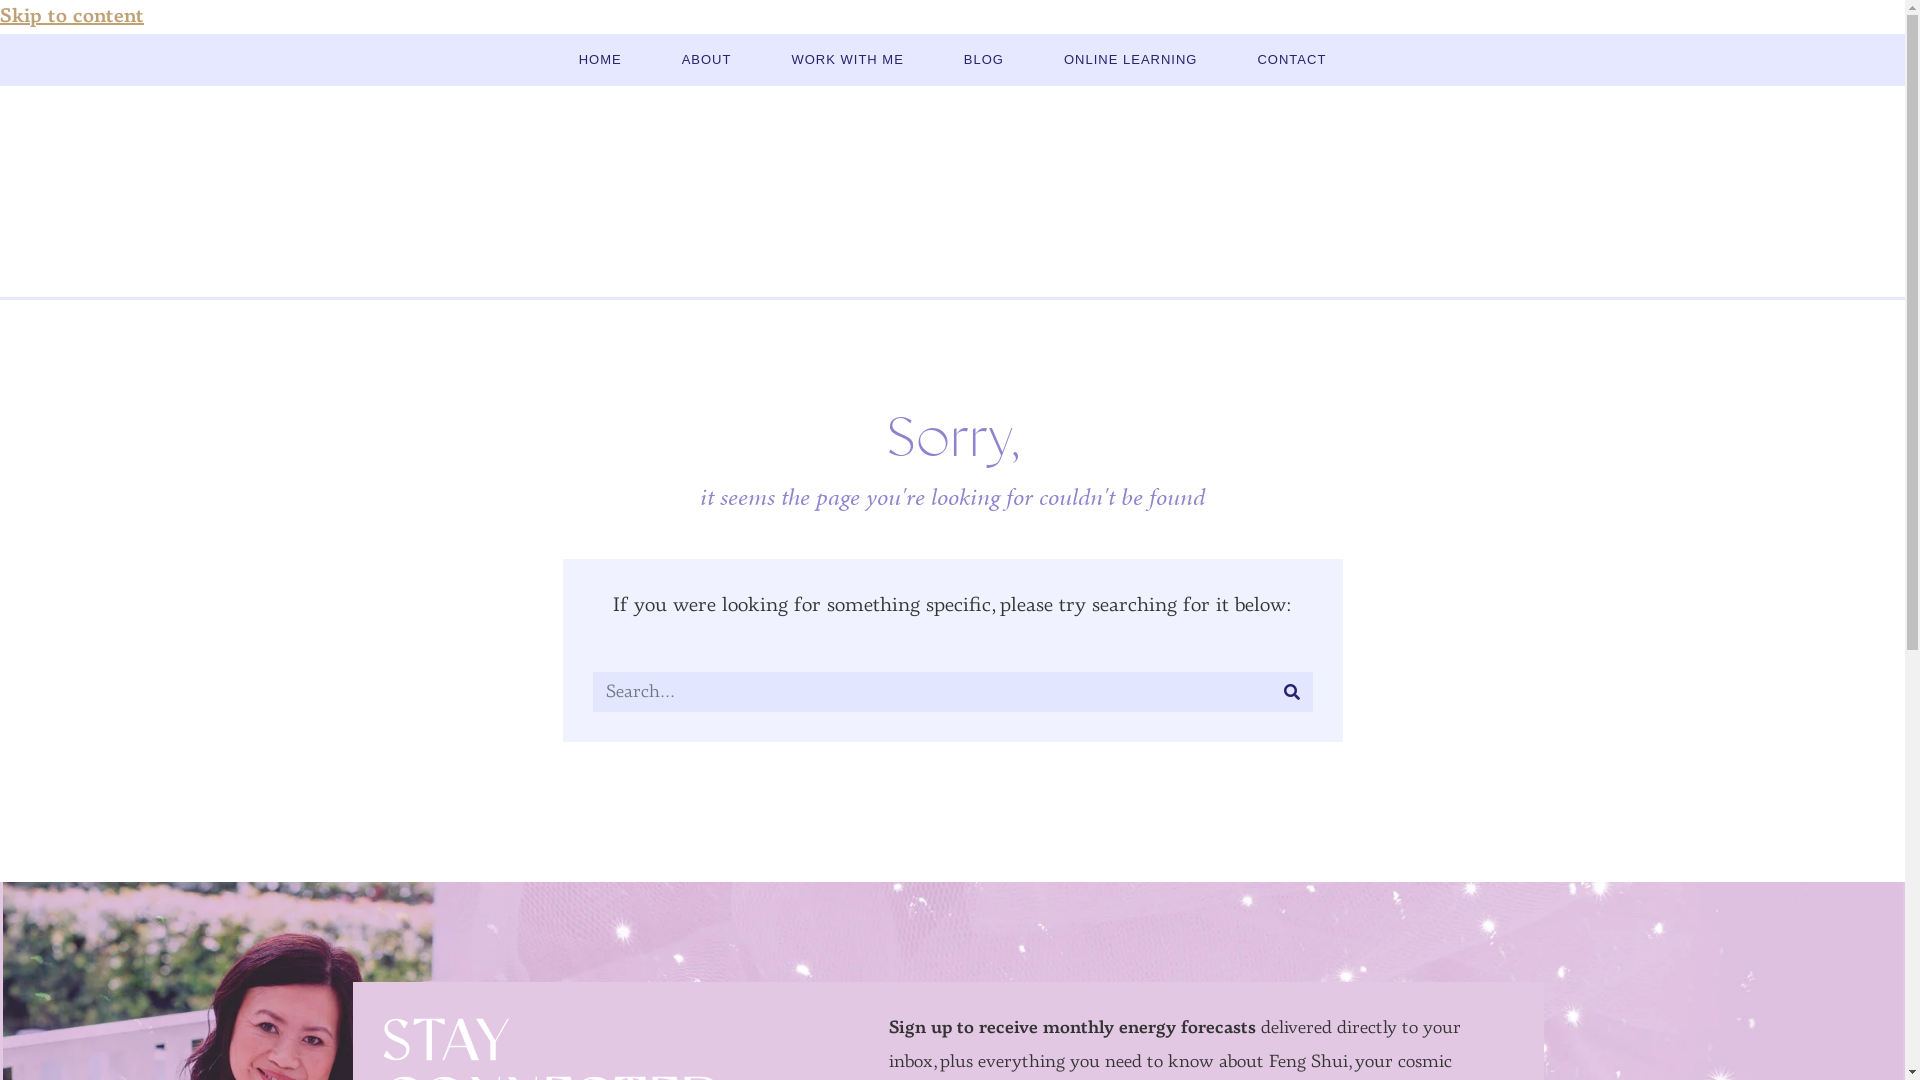 The height and width of the screenshot is (1080, 1920). Describe the element at coordinates (72, 17) in the screenshot. I see `Skip to content` at that location.